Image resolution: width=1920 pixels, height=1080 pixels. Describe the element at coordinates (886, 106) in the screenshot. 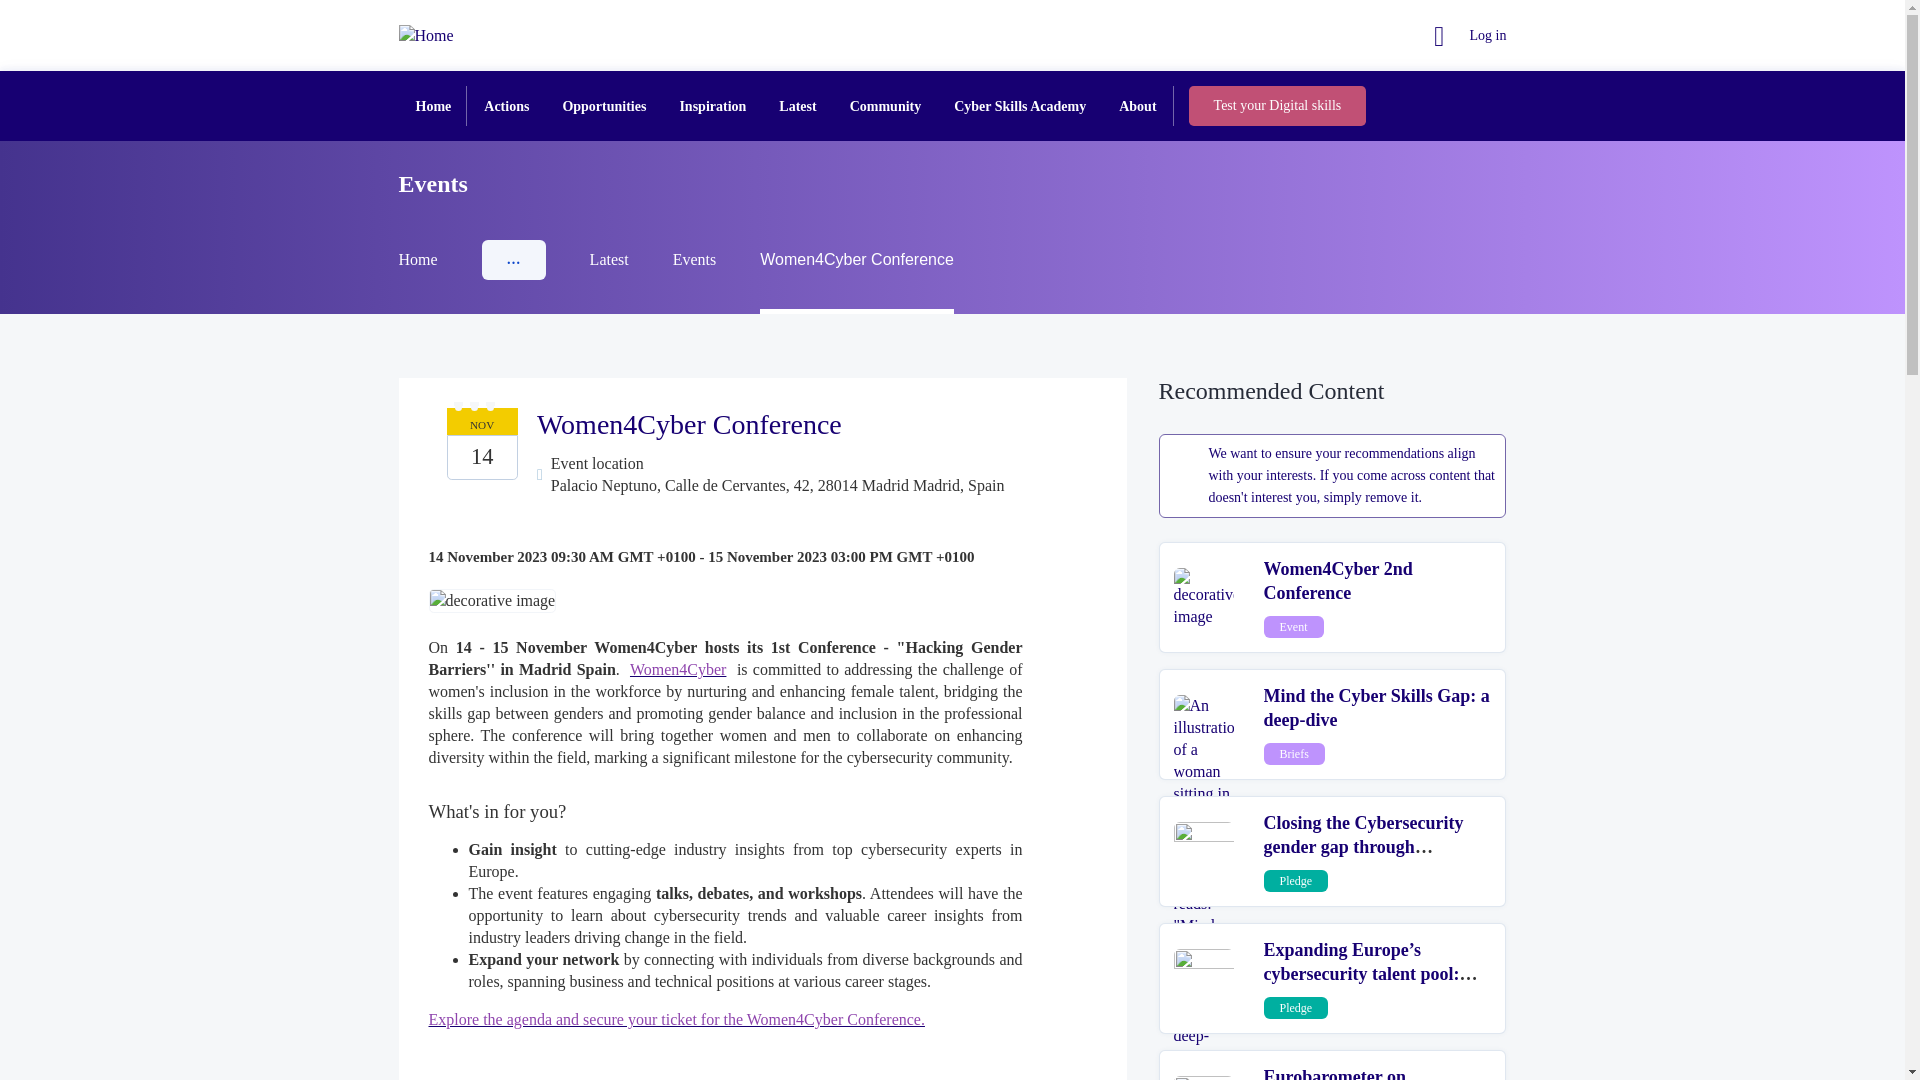

I see `Community` at that location.